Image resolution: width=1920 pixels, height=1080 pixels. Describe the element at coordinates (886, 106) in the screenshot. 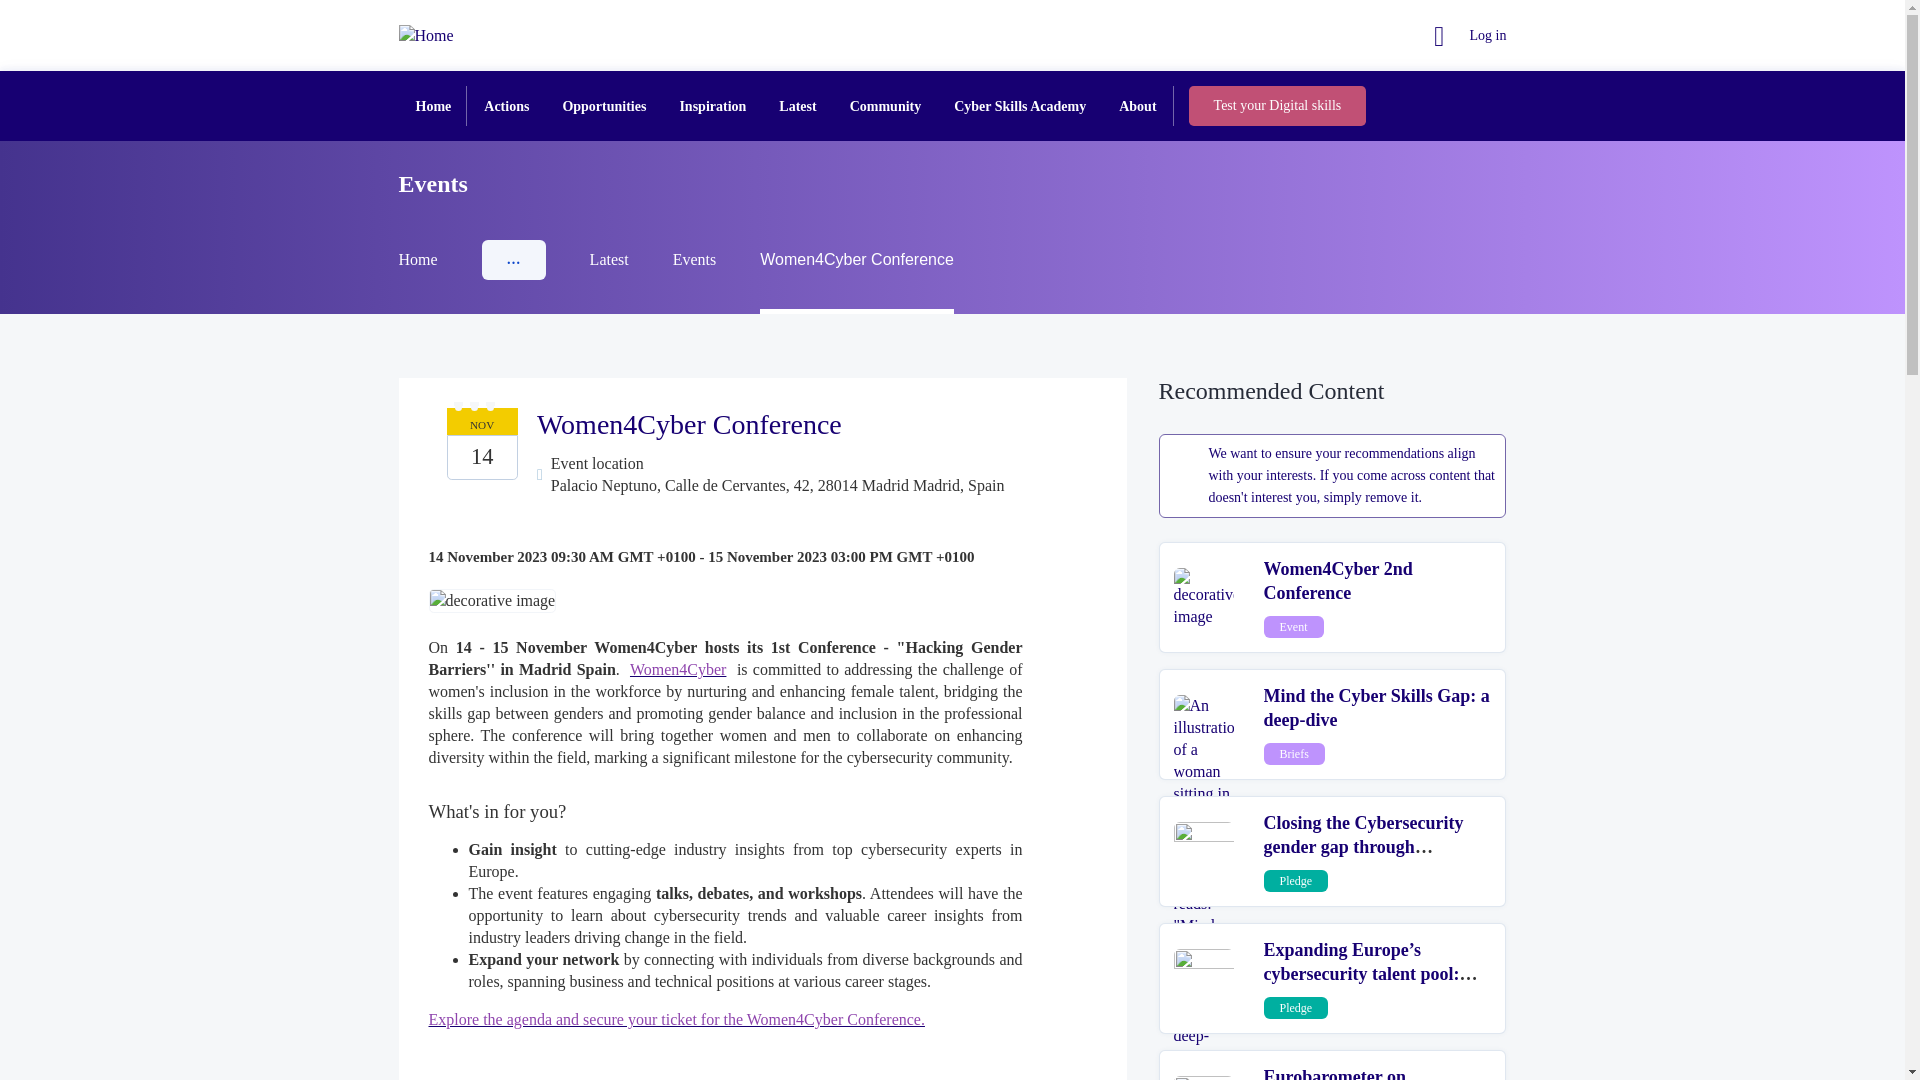

I see `Community` at that location.